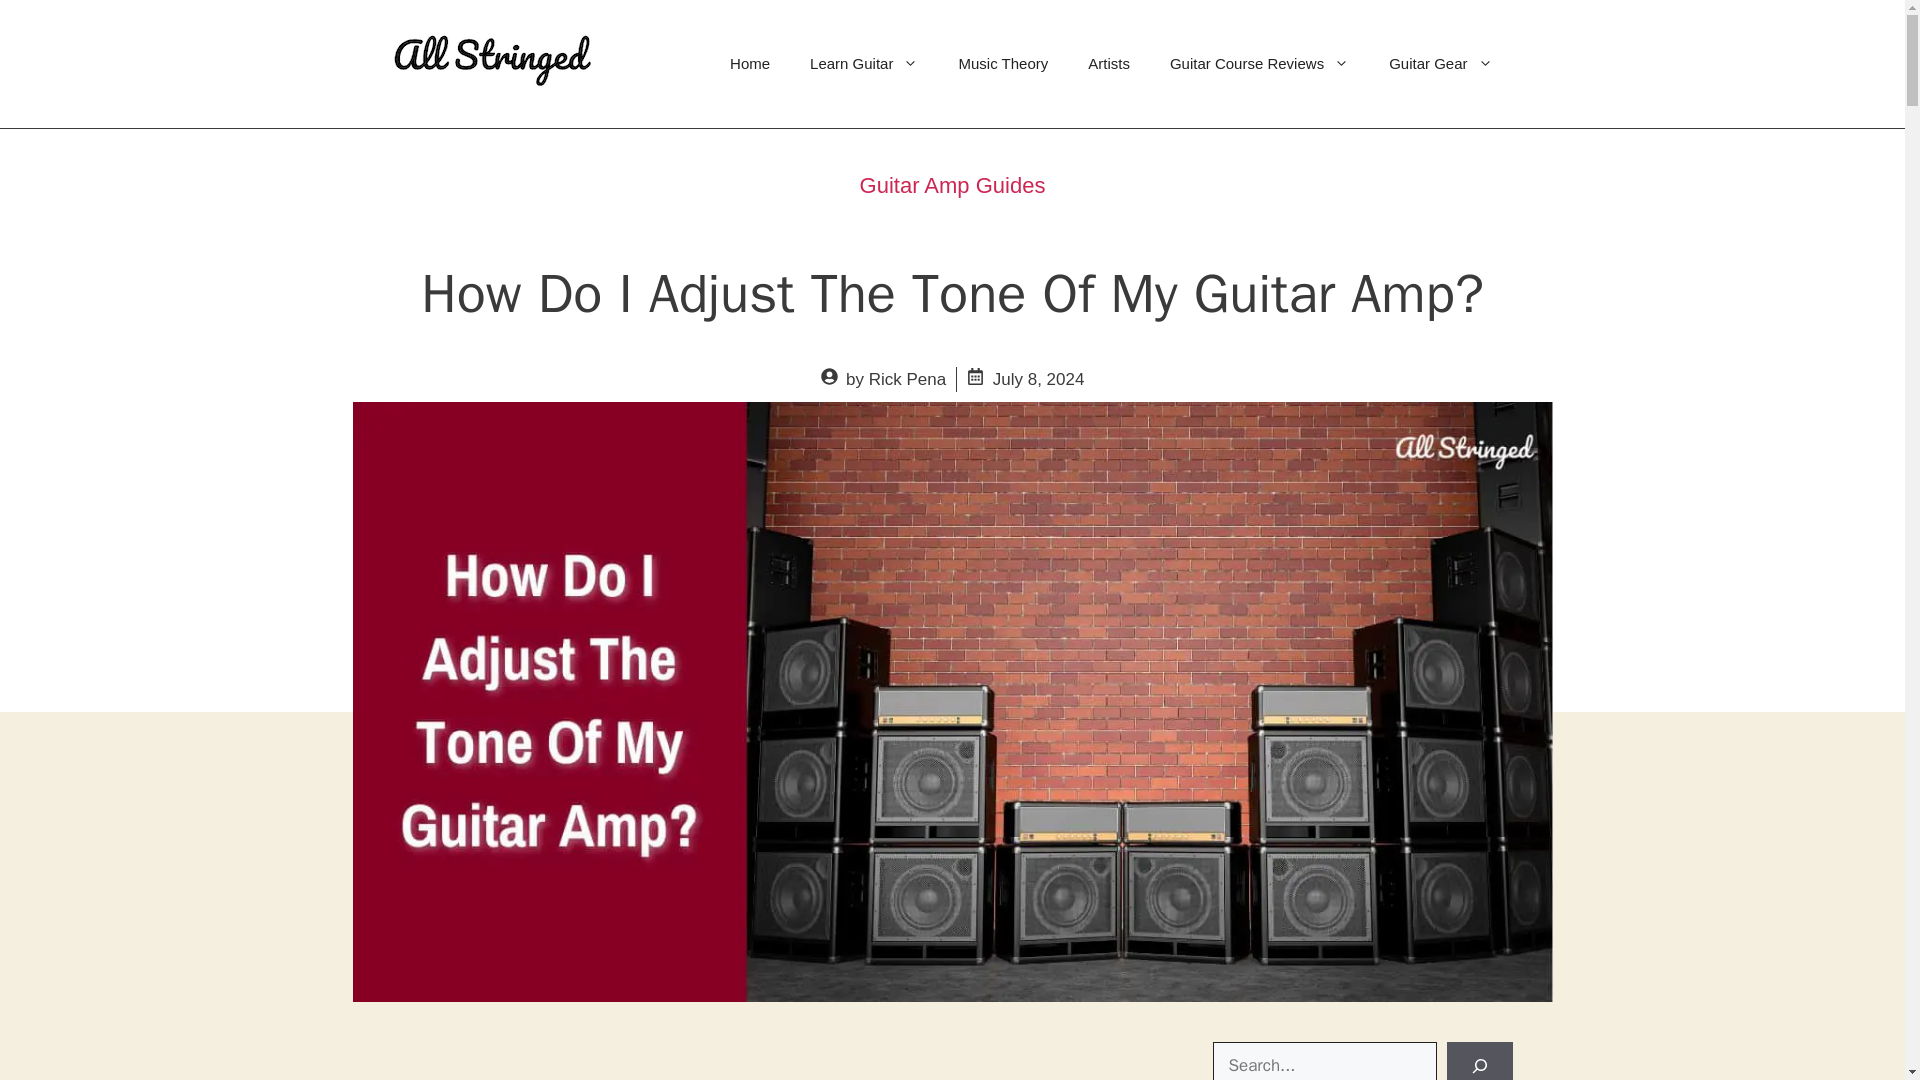  I want to click on Artists, so click(1108, 63).